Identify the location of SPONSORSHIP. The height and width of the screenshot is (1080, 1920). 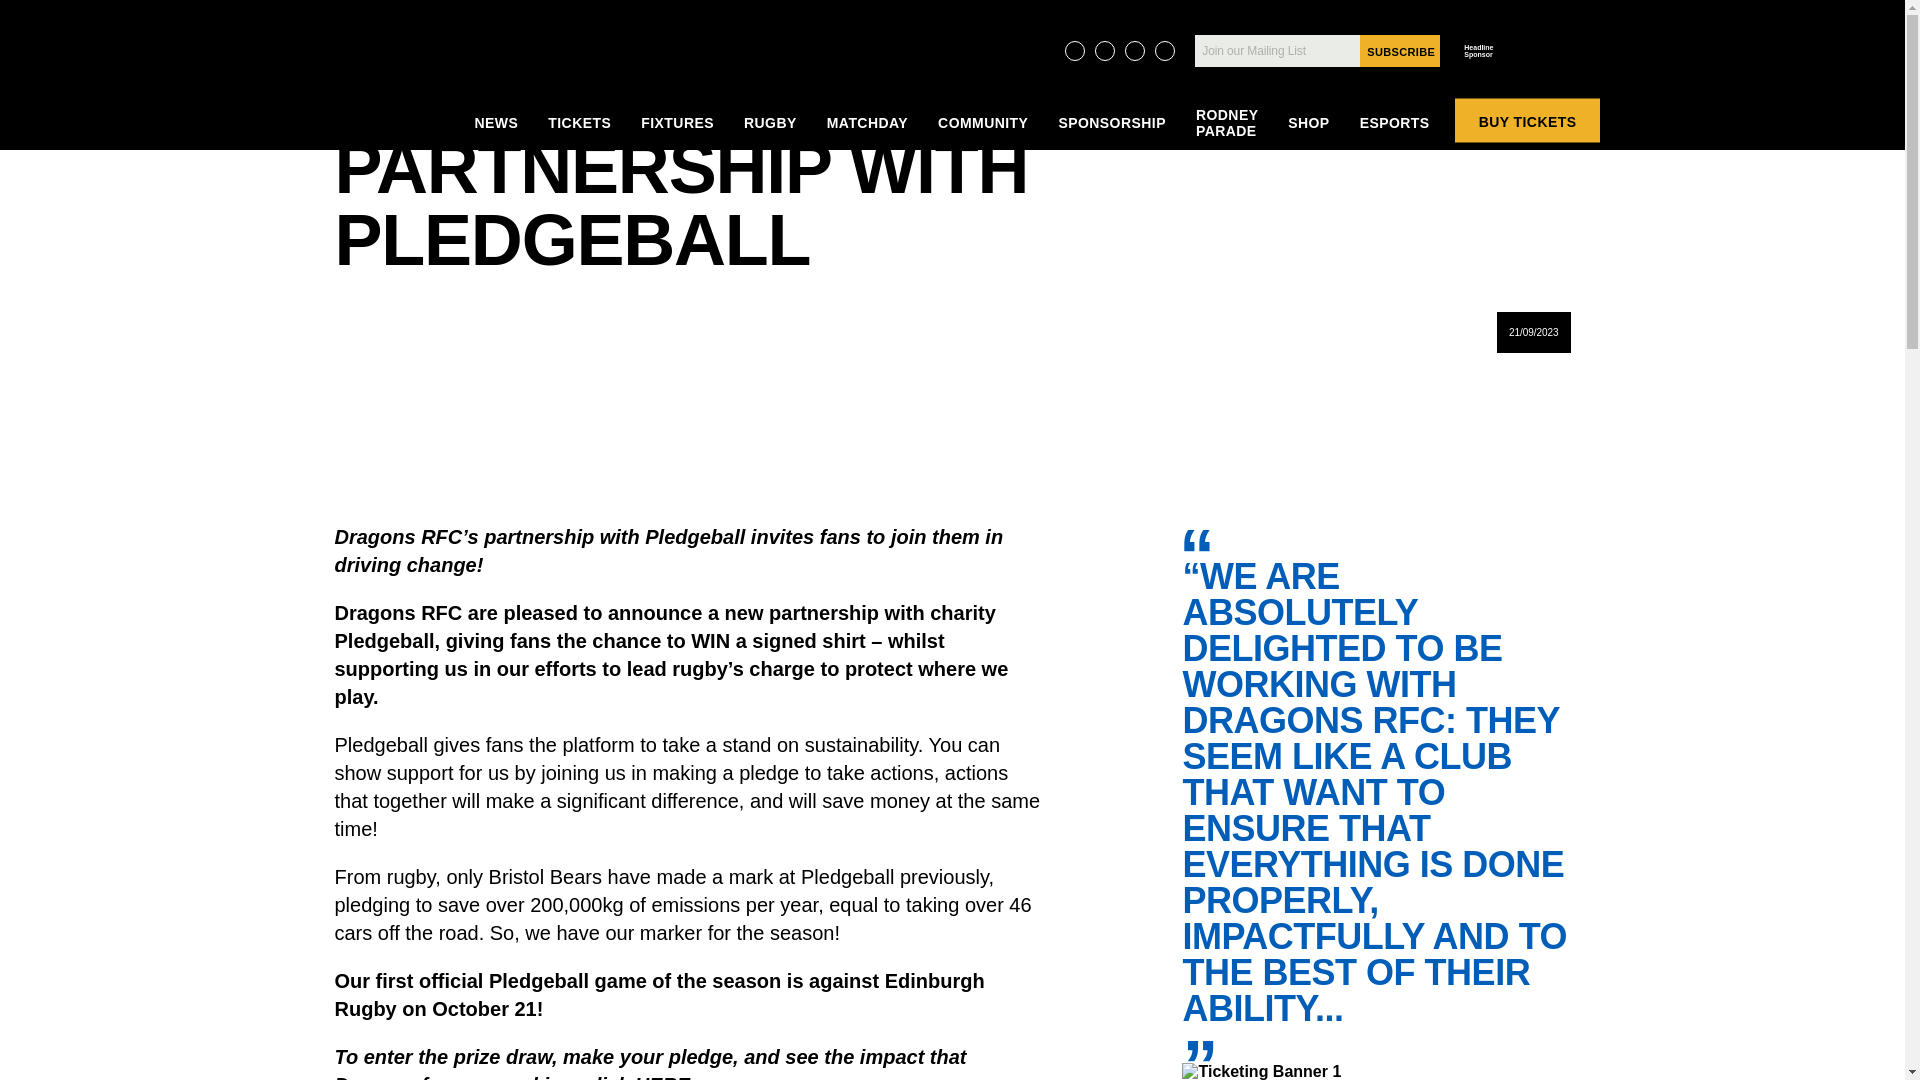
(1112, 127).